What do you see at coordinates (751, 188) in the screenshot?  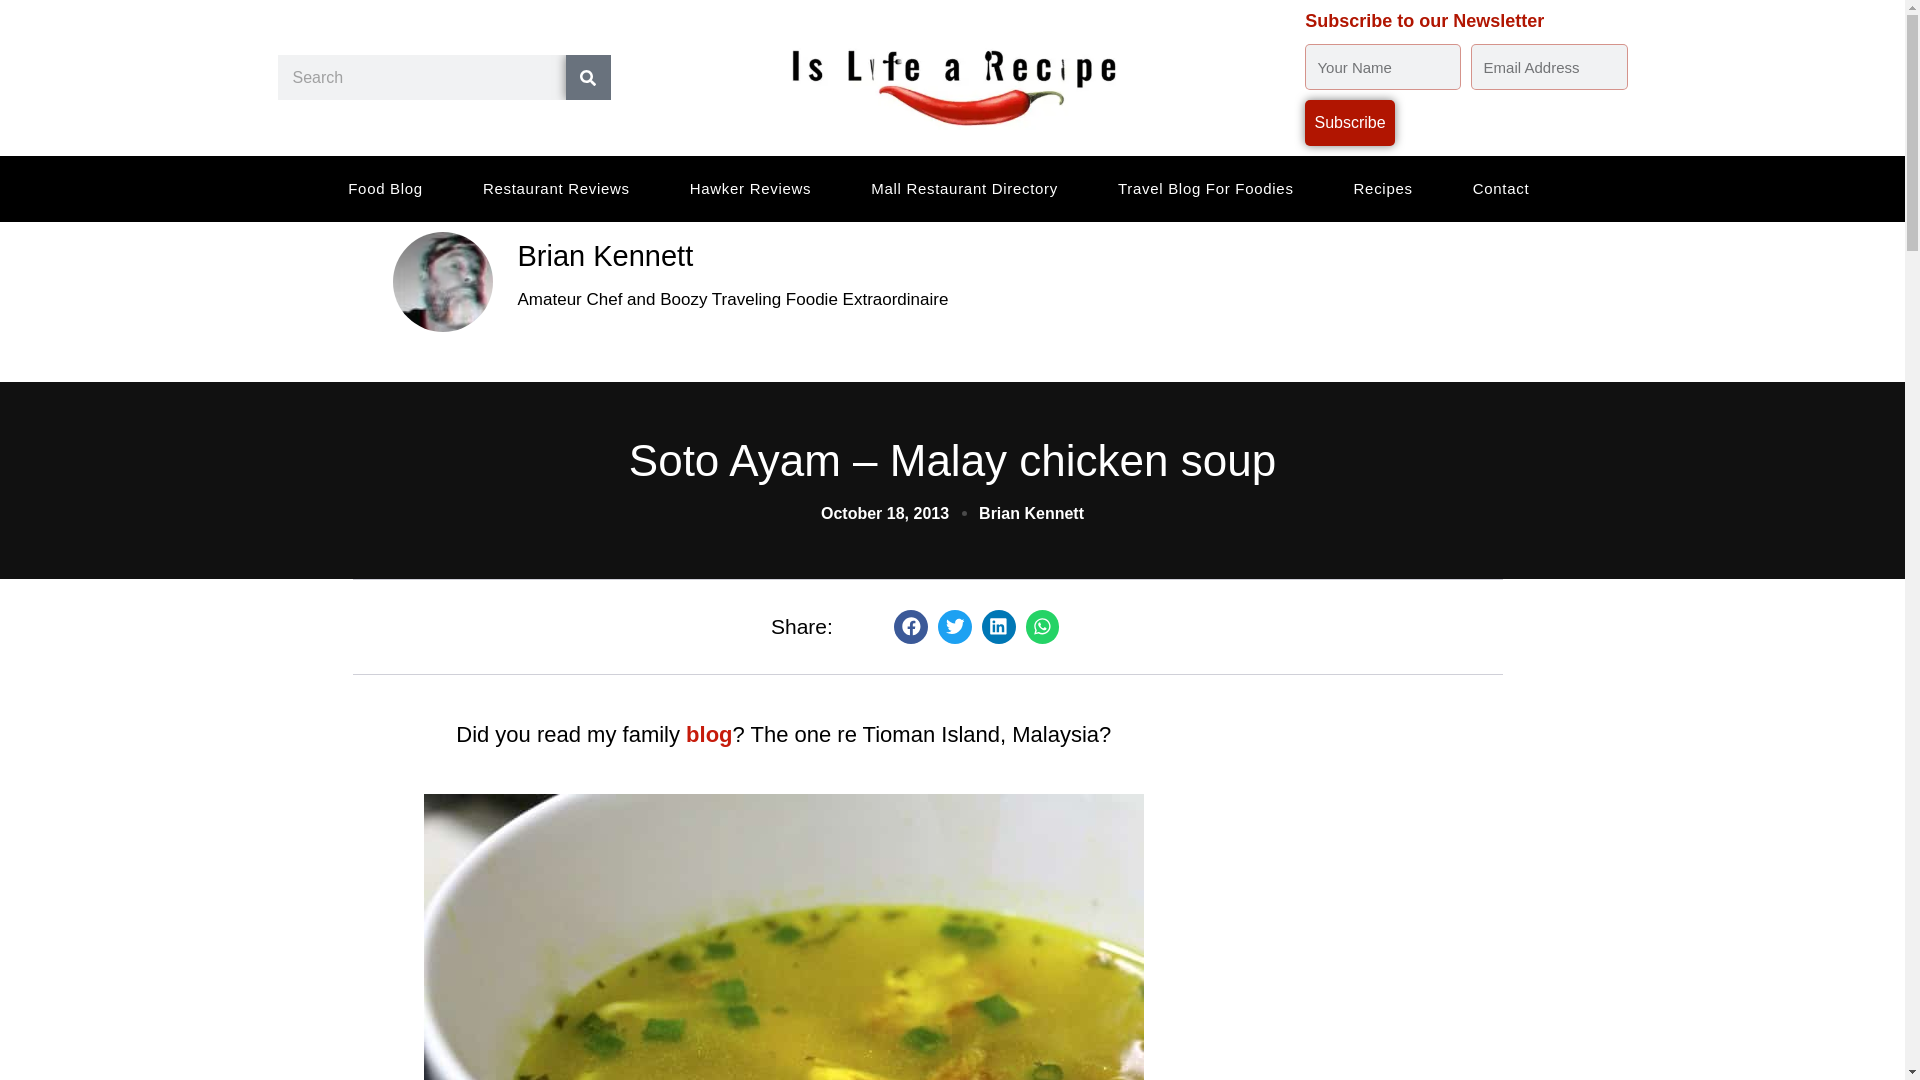 I see `Hawker Reviews` at bounding box center [751, 188].